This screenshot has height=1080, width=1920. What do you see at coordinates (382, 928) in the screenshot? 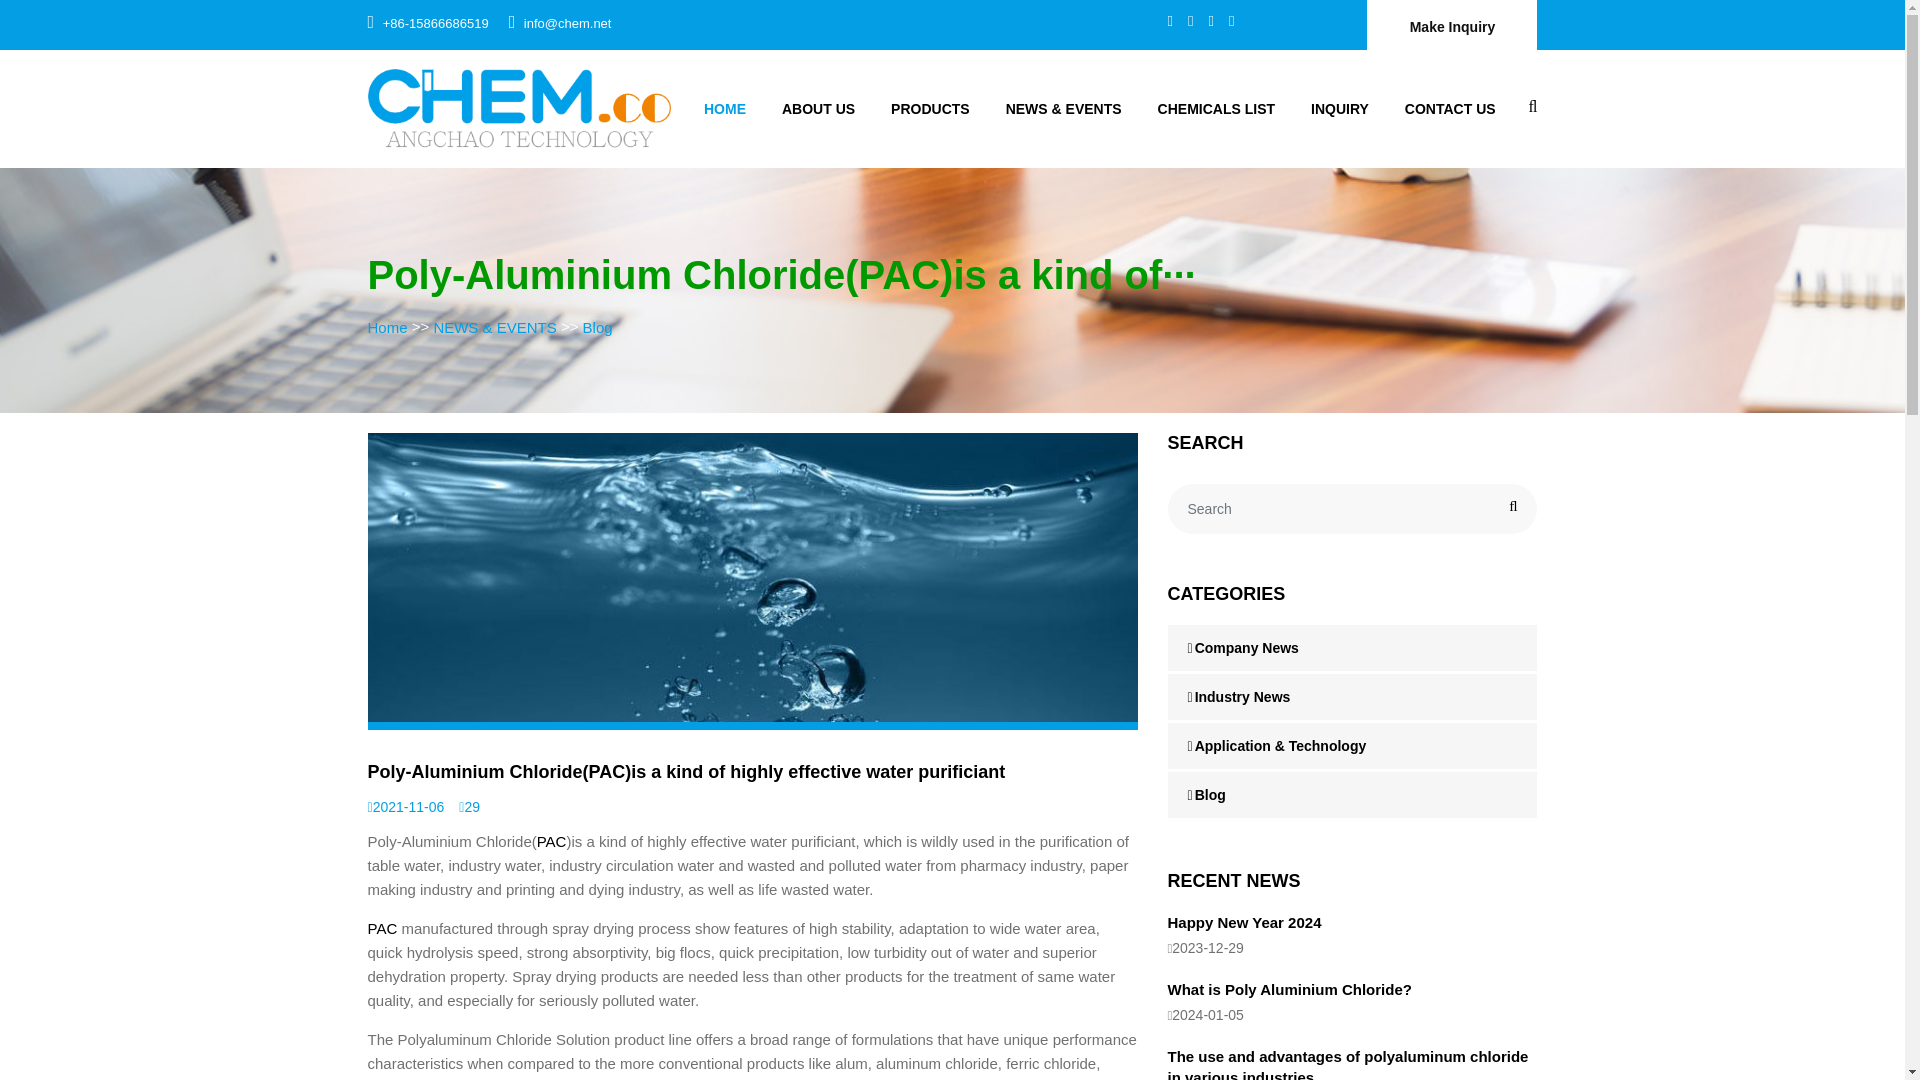
I see `PAC` at bounding box center [382, 928].